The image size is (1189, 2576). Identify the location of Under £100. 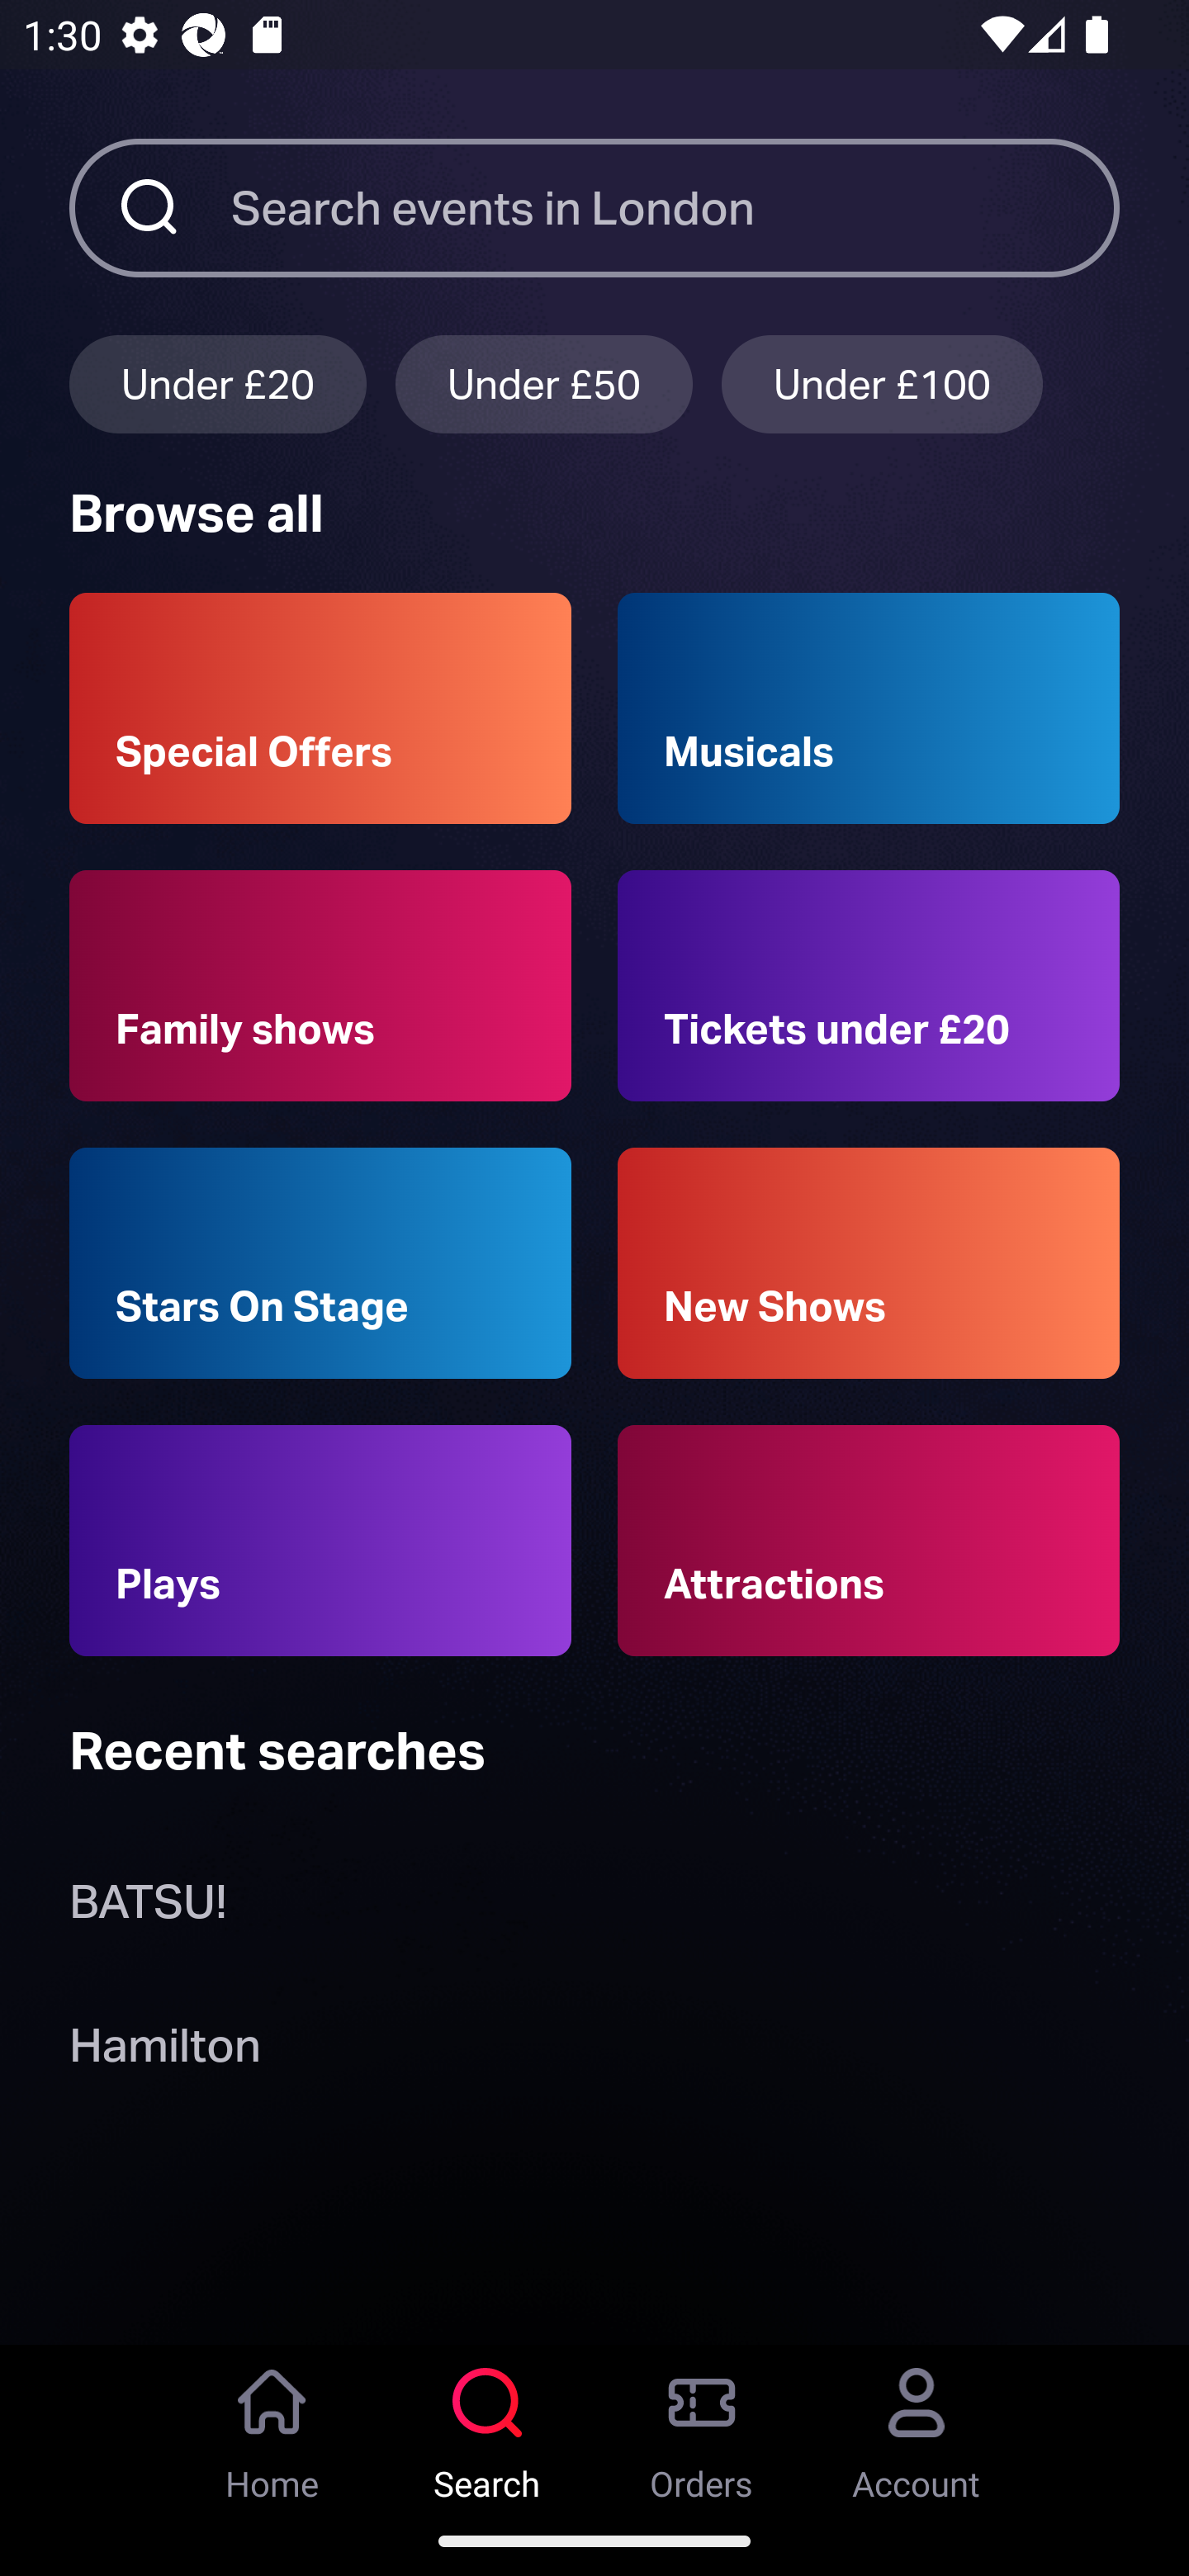
(882, 383).